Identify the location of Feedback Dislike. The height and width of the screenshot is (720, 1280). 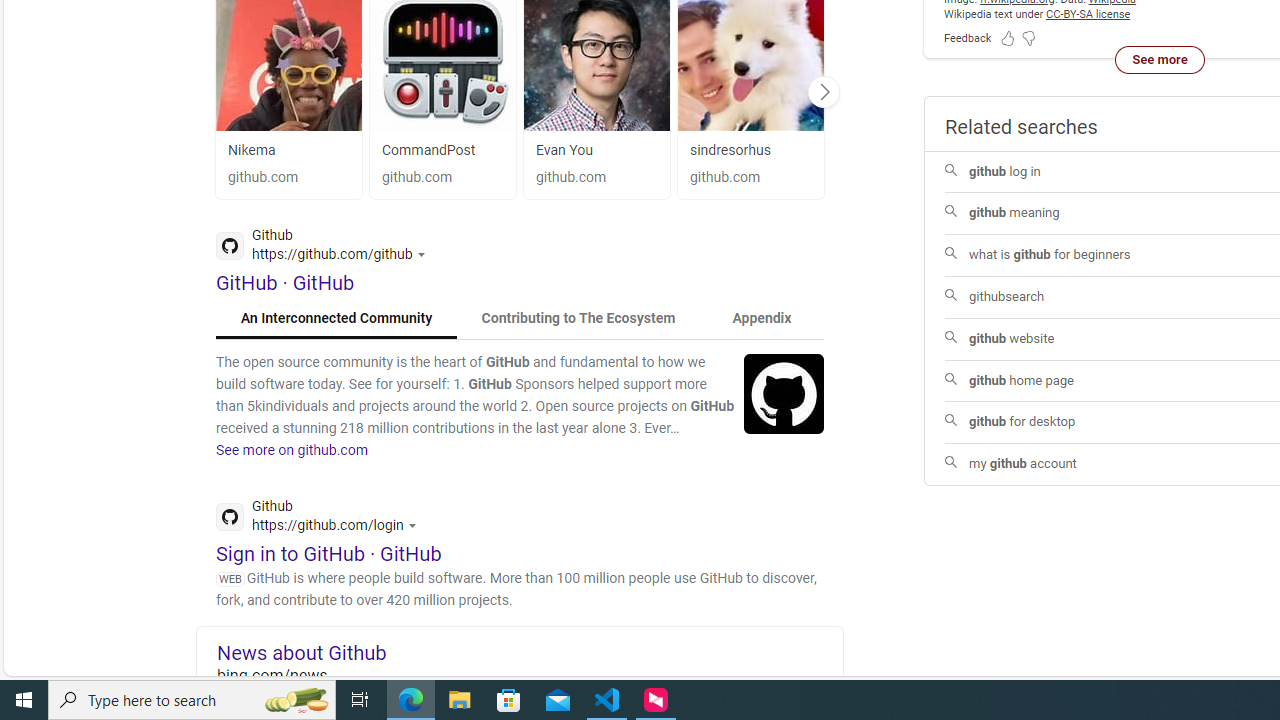
(1028, 38).